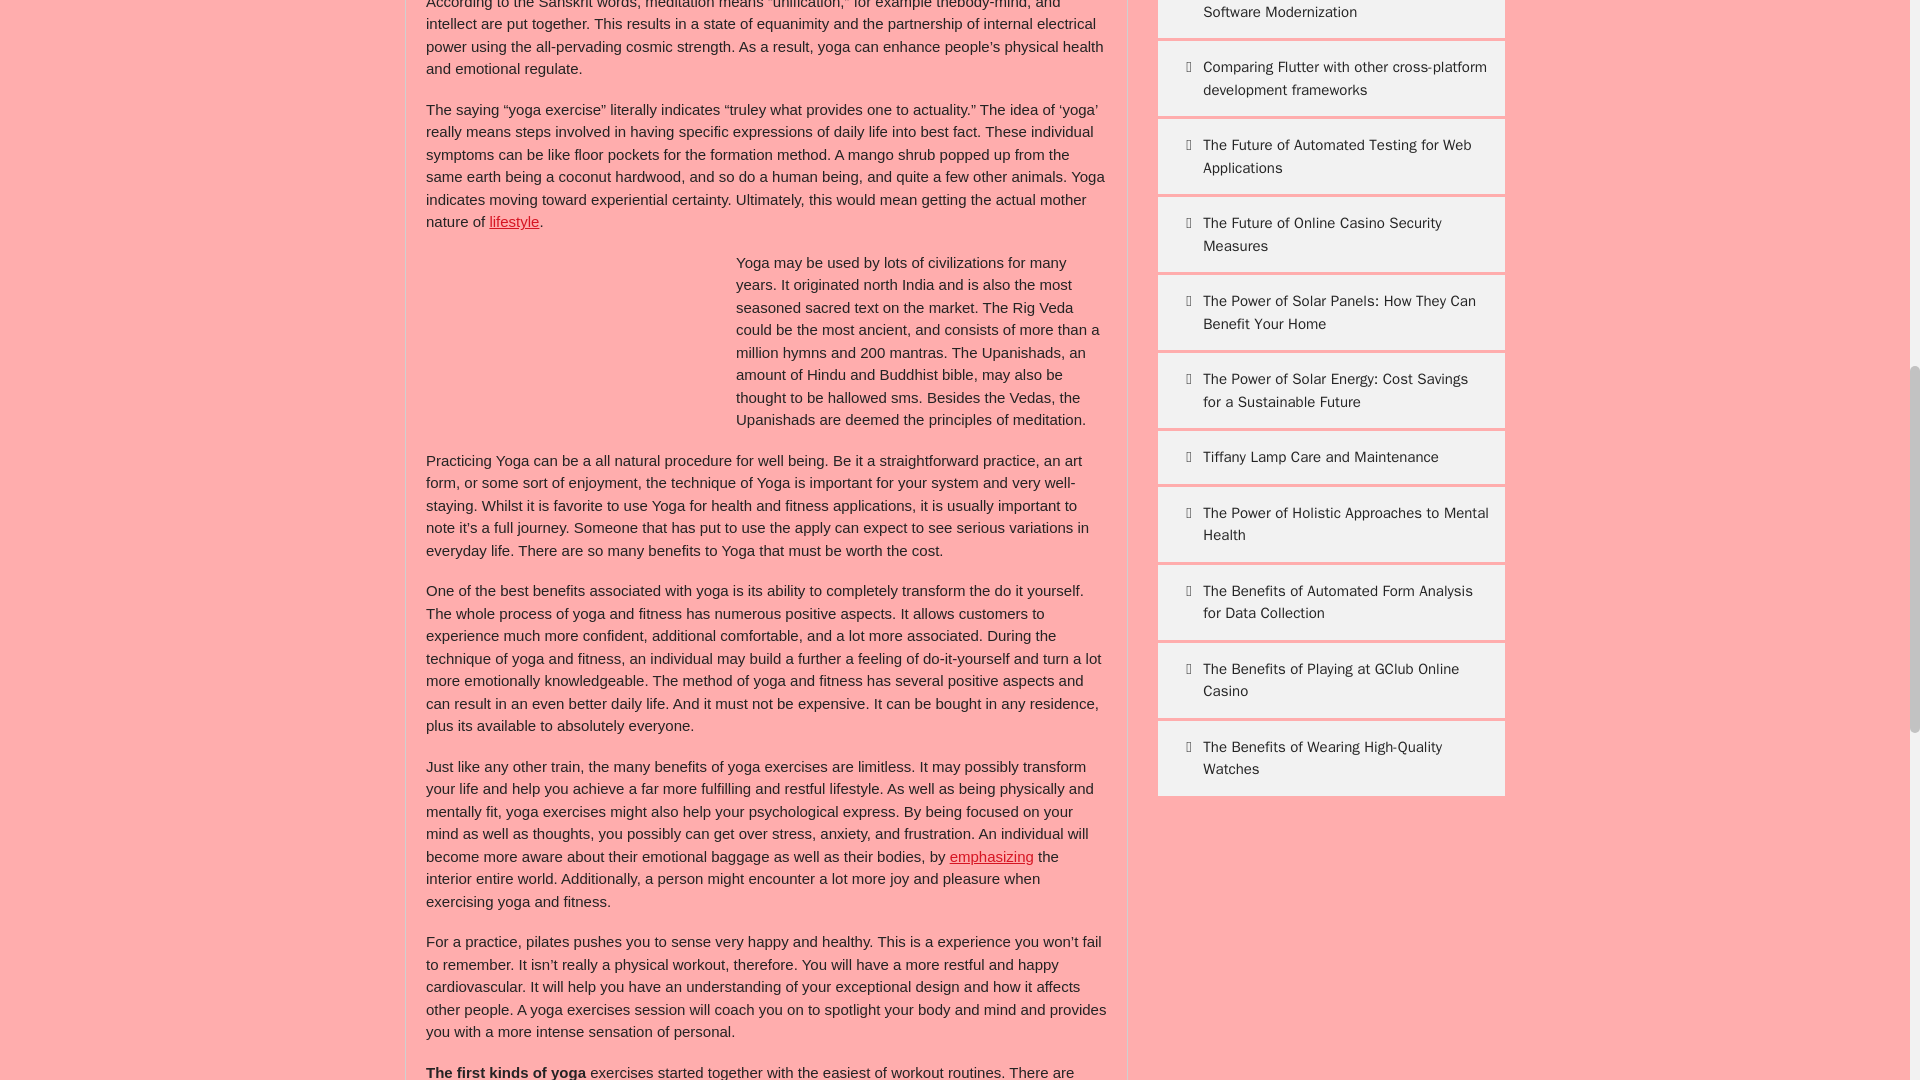  I want to click on The Power of Holistic Approaches to Mental Health, so click(1331, 524).